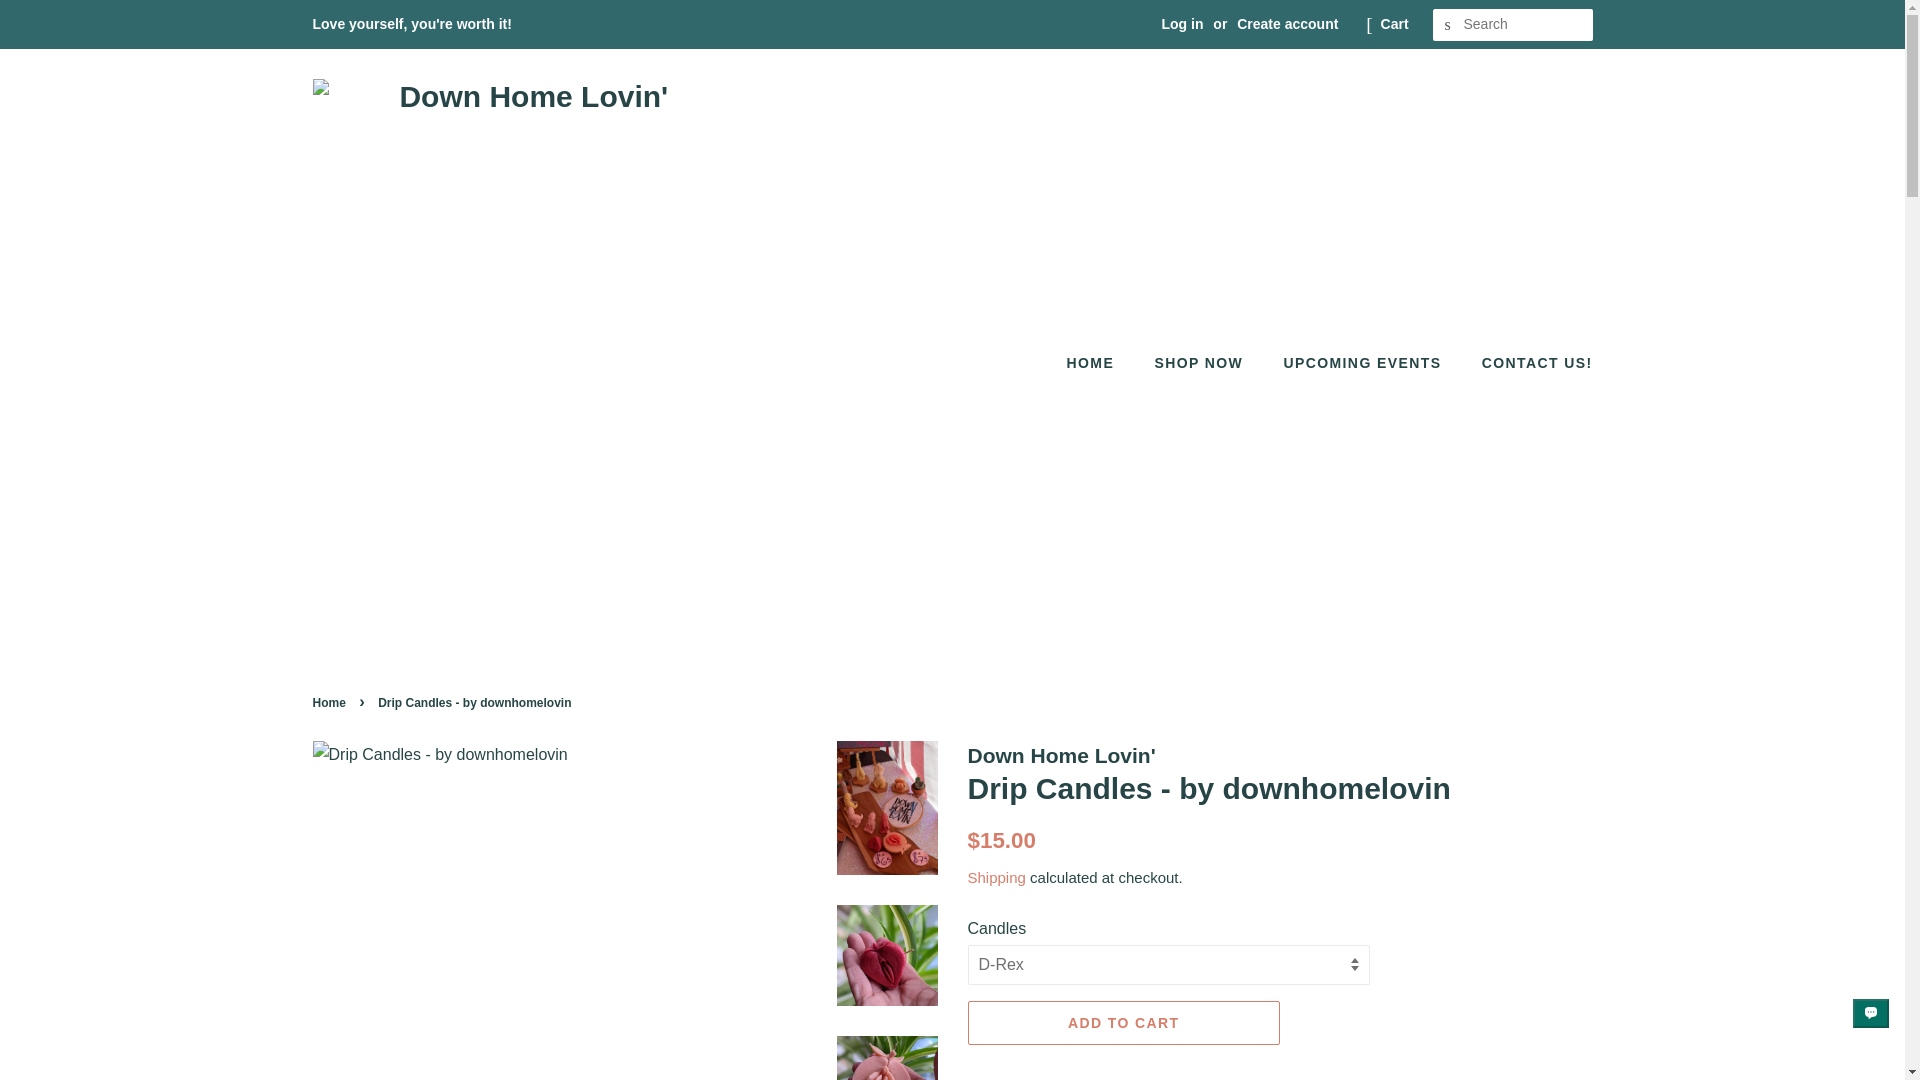 The image size is (1920, 1080). I want to click on Home, so click(330, 702).